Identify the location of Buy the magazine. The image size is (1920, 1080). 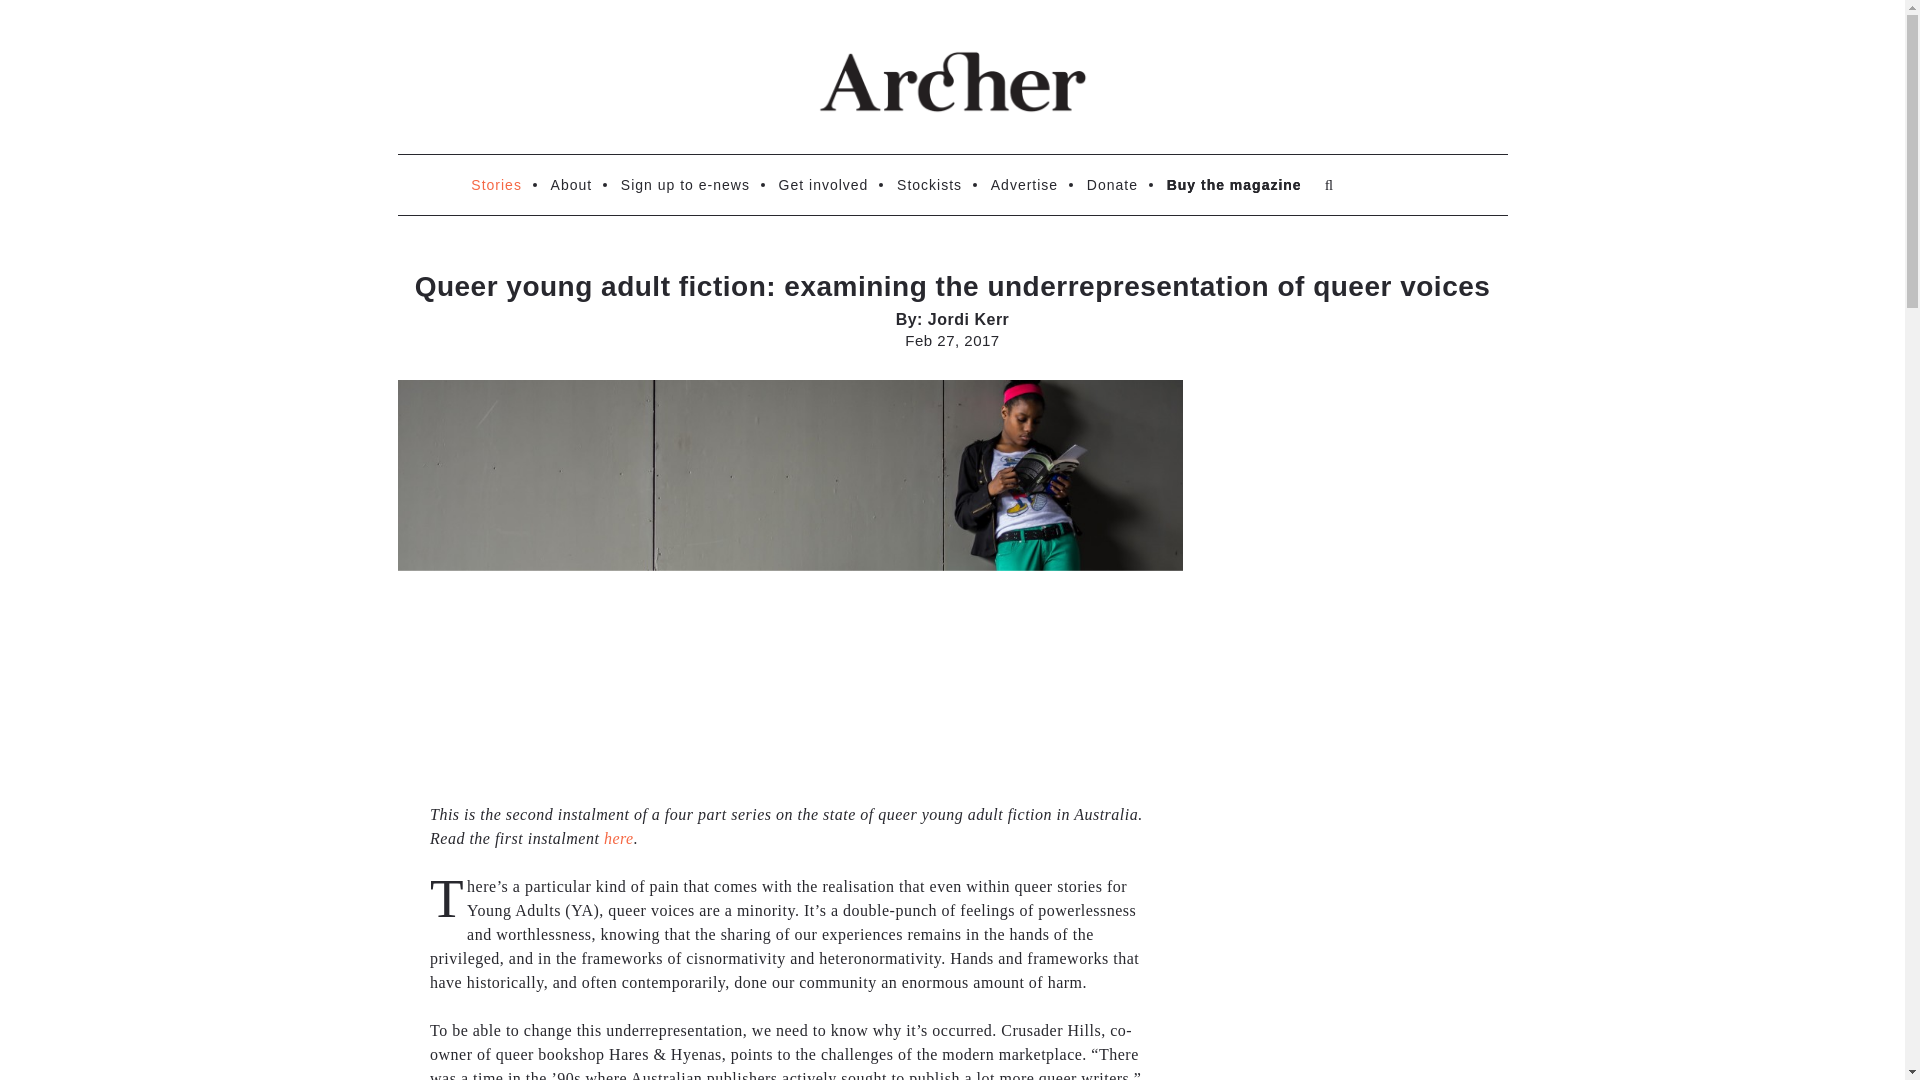
(1234, 184).